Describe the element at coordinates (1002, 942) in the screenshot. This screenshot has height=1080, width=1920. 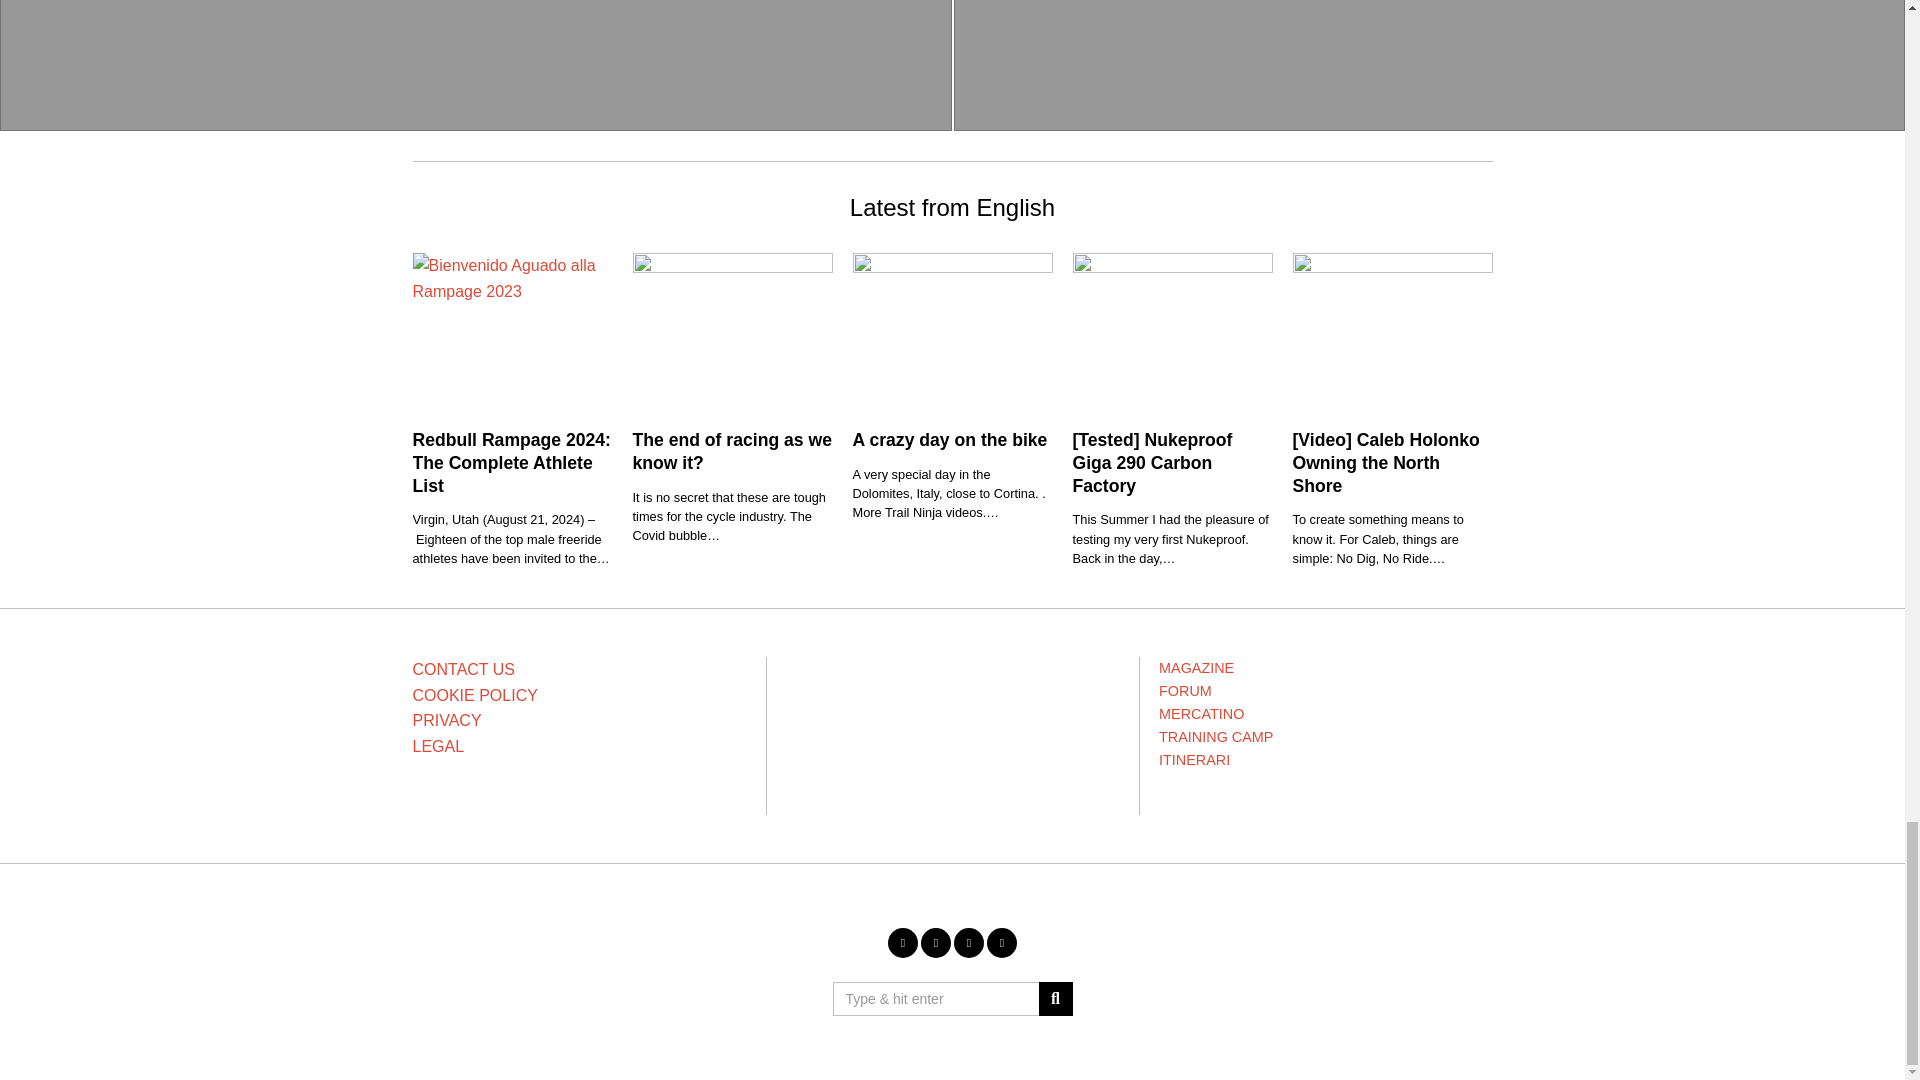
I see `Tiktok` at that location.